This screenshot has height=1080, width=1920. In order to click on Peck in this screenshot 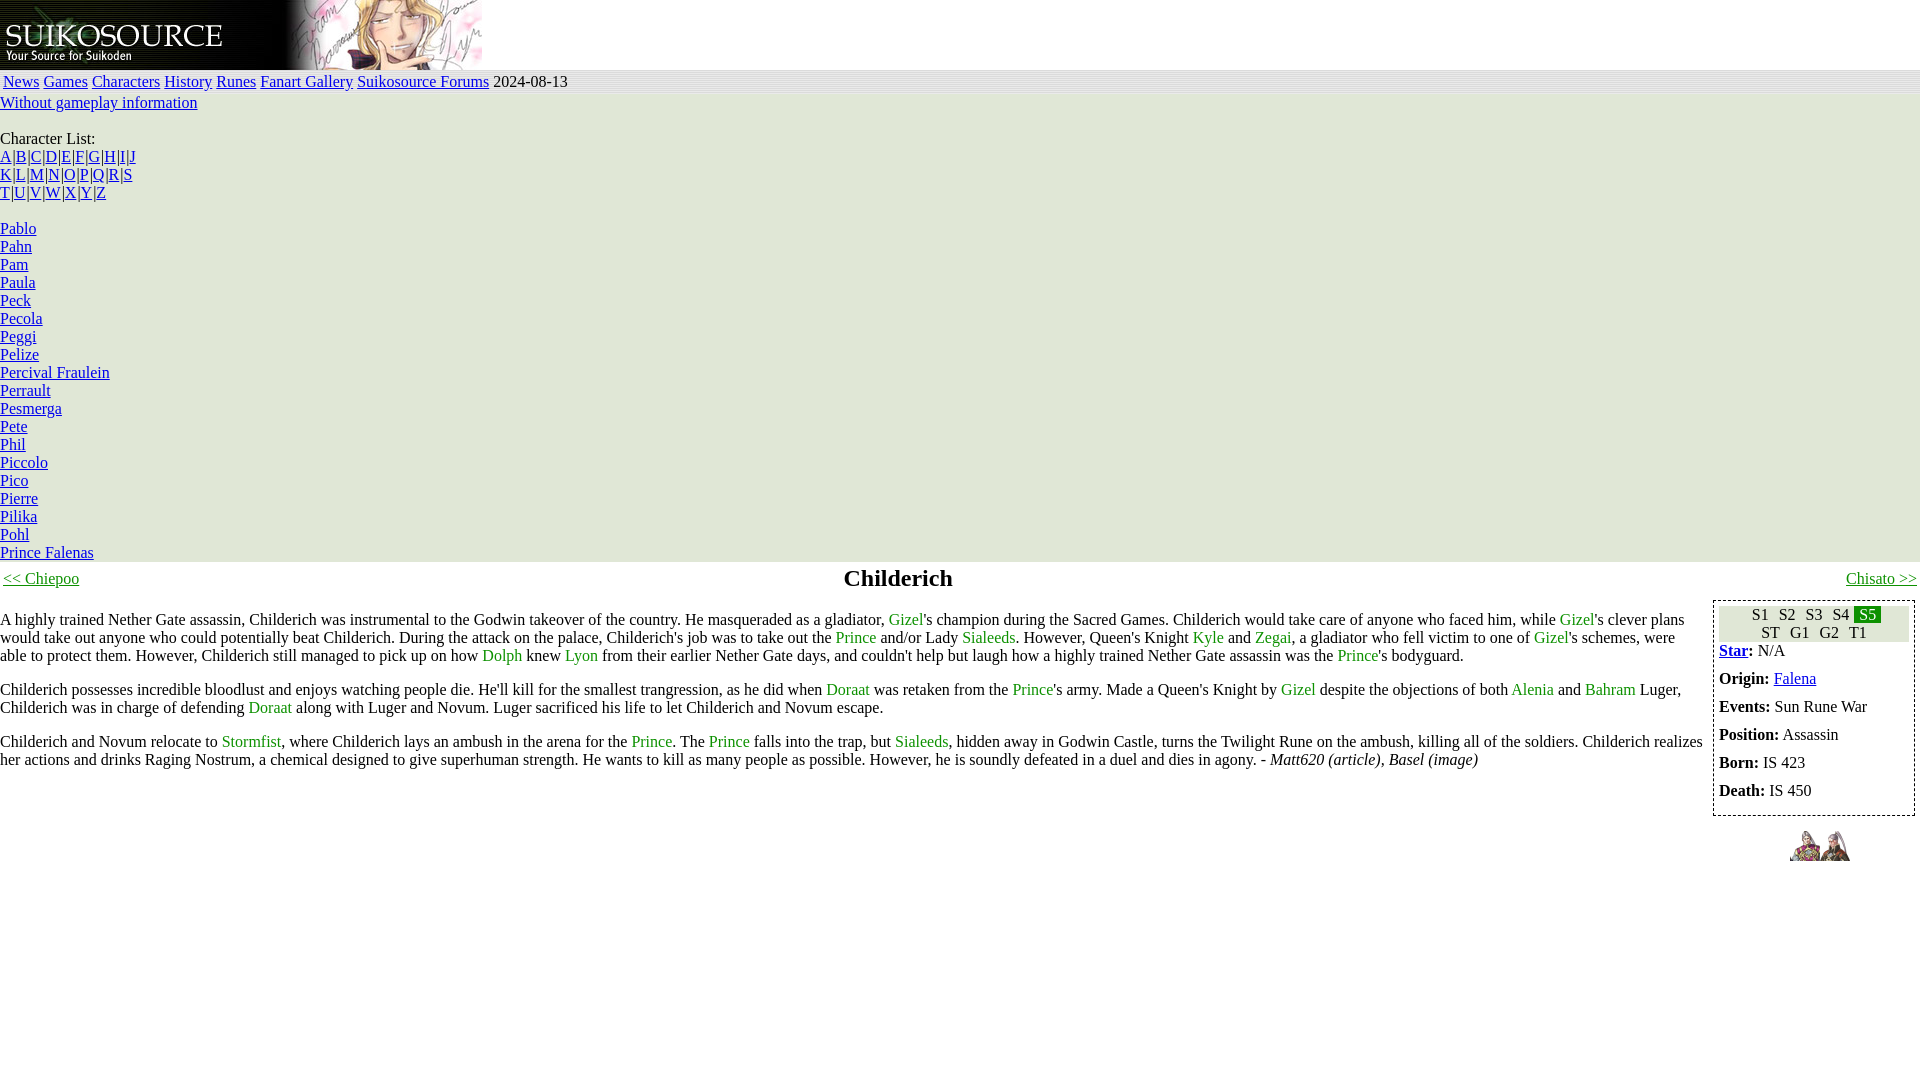, I will do `click(15, 300)`.